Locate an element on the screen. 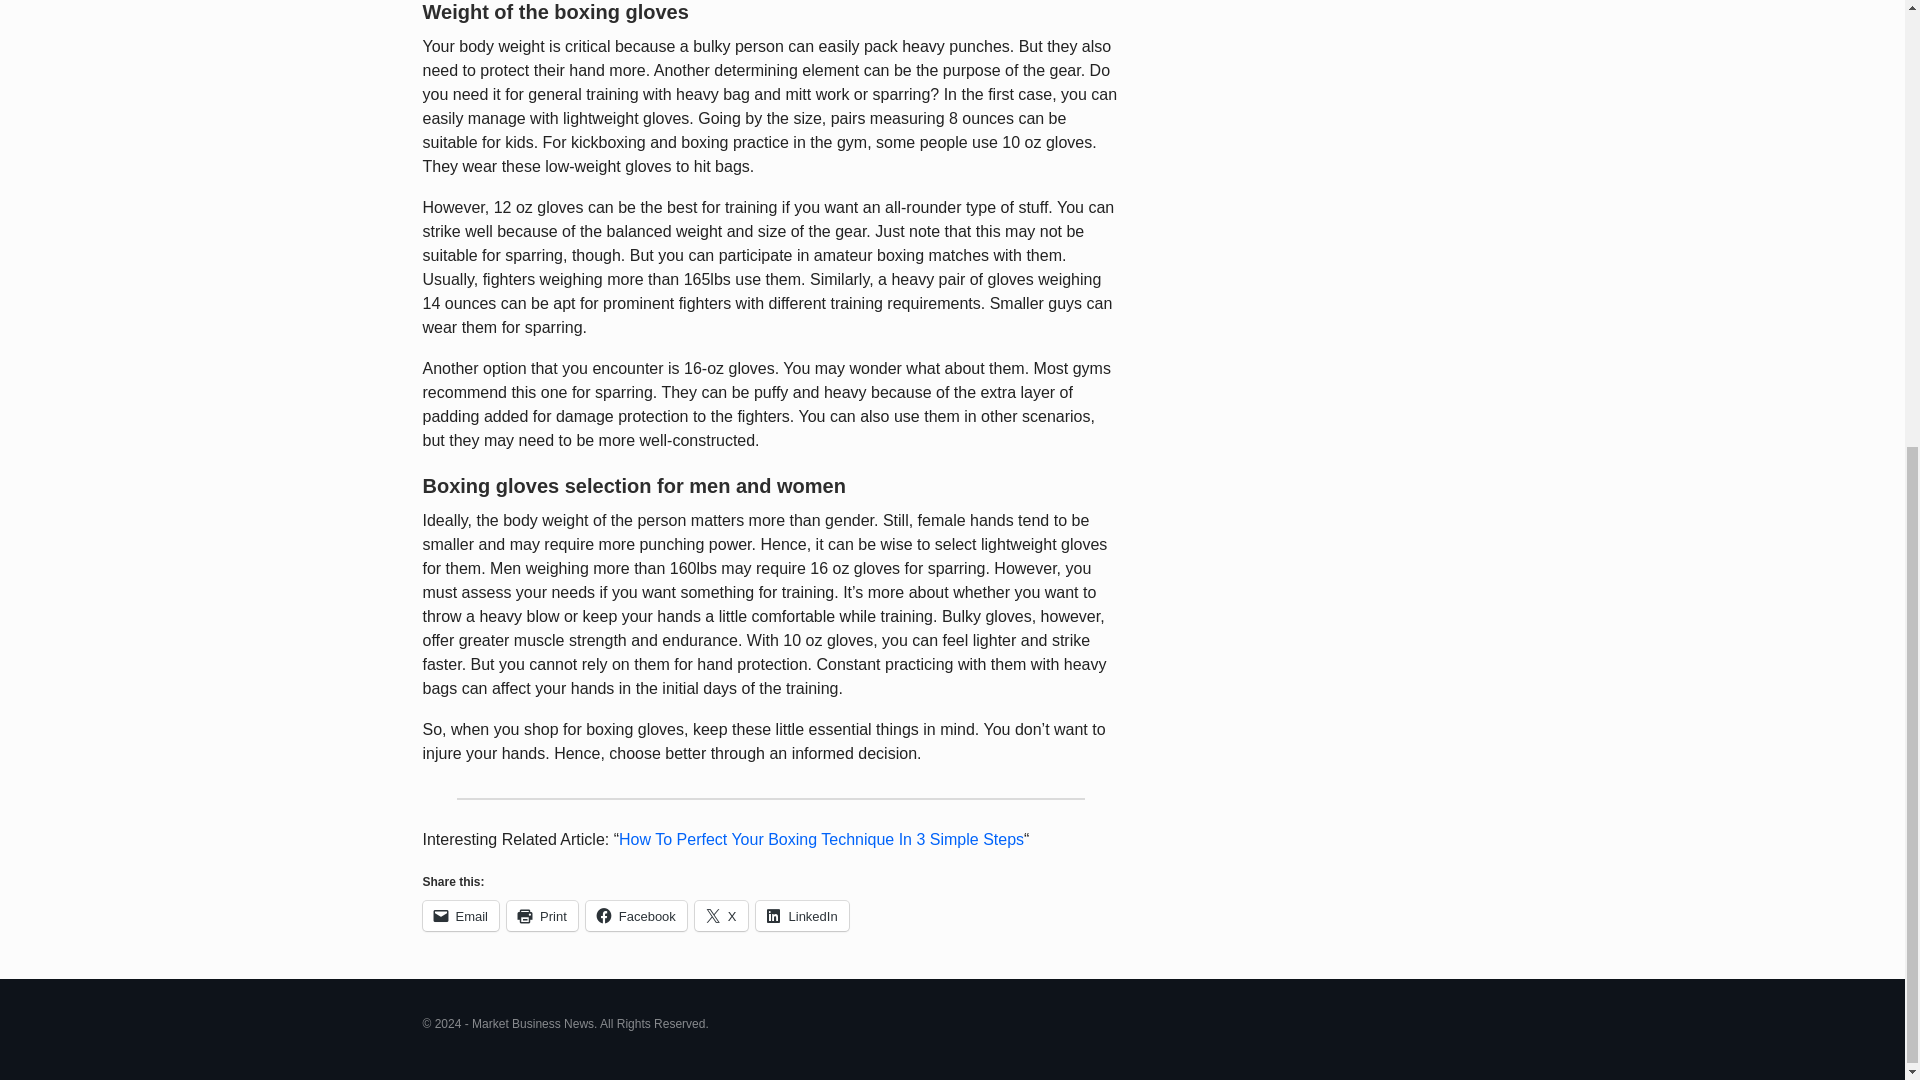 Image resolution: width=1920 pixels, height=1080 pixels. Click to share on Facebook is located at coordinates (636, 915).